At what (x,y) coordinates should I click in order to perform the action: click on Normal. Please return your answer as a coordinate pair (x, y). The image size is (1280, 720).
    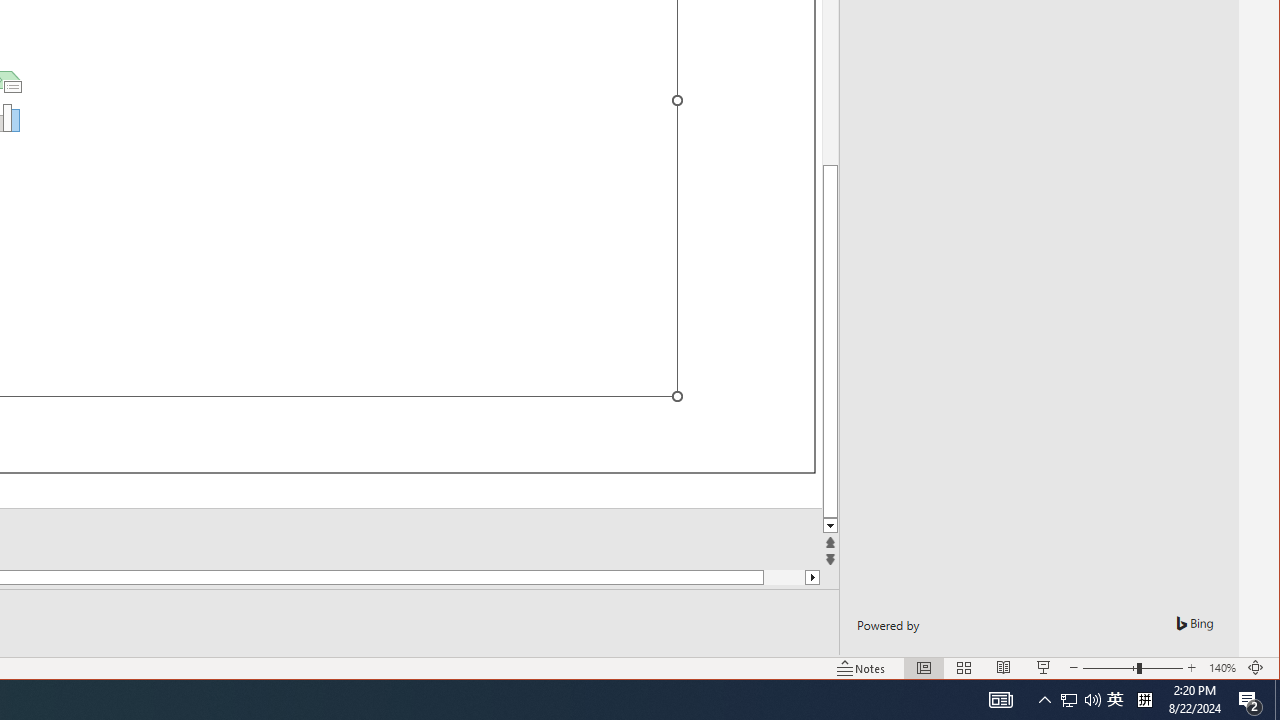
    Looking at the image, I should click on (1000, 700).